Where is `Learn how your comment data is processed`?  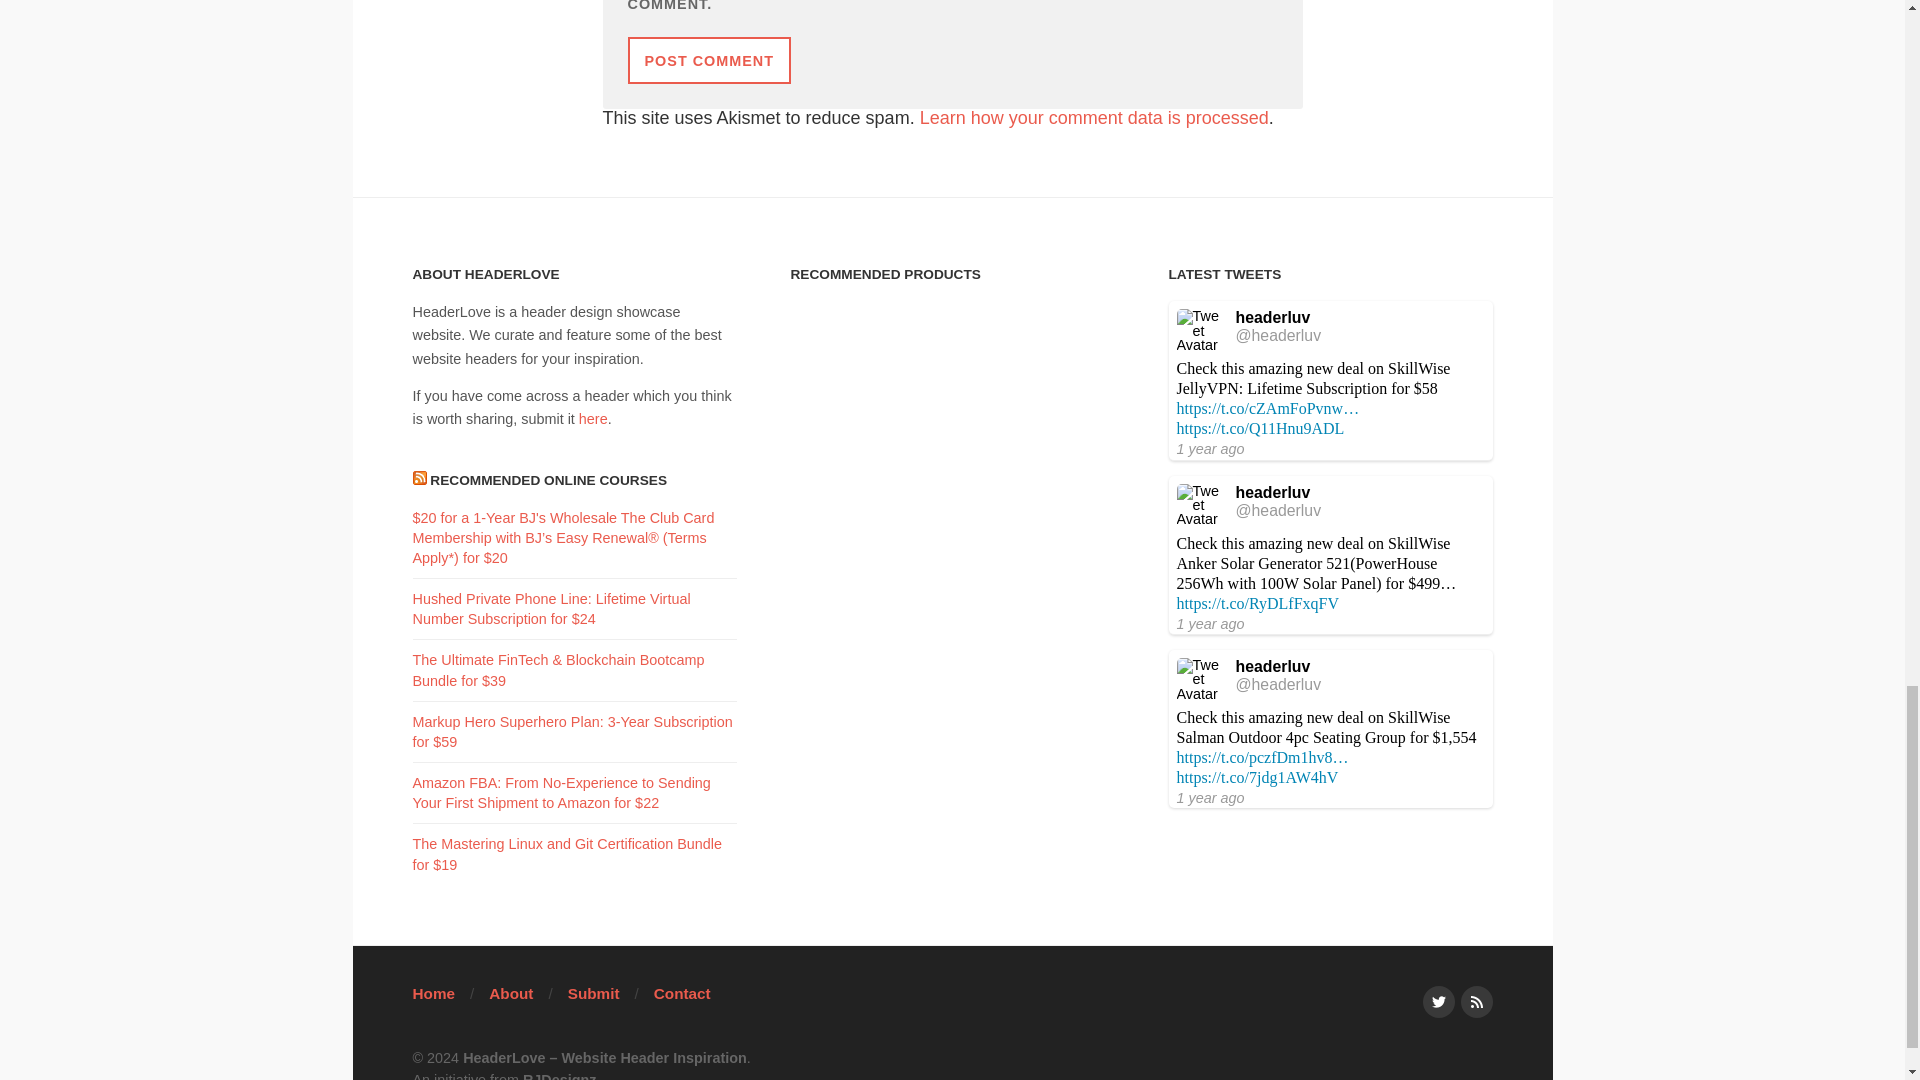 Learn how your comment data is processed is located at coordinates (1094, 118).